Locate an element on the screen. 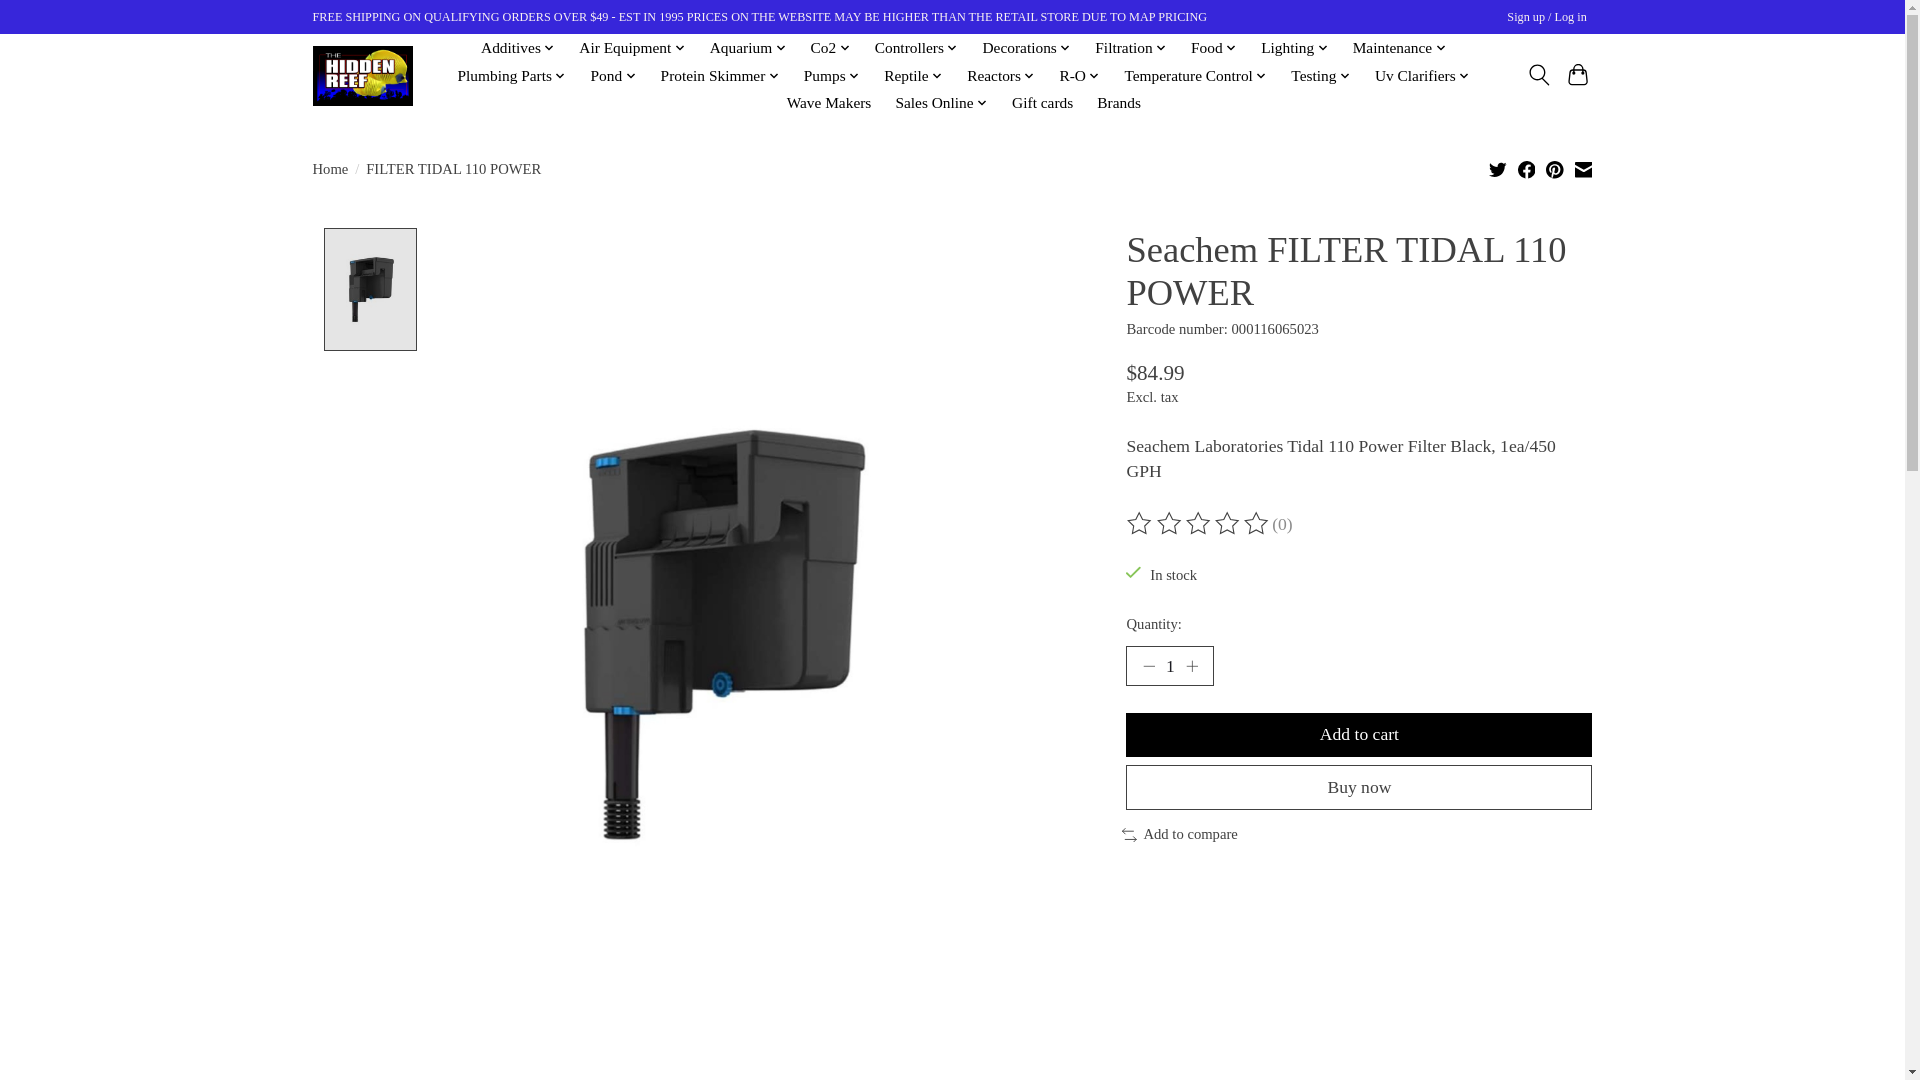 This screenshot has height=1080, width=1920. My account is located at coordinates (1547, 18).